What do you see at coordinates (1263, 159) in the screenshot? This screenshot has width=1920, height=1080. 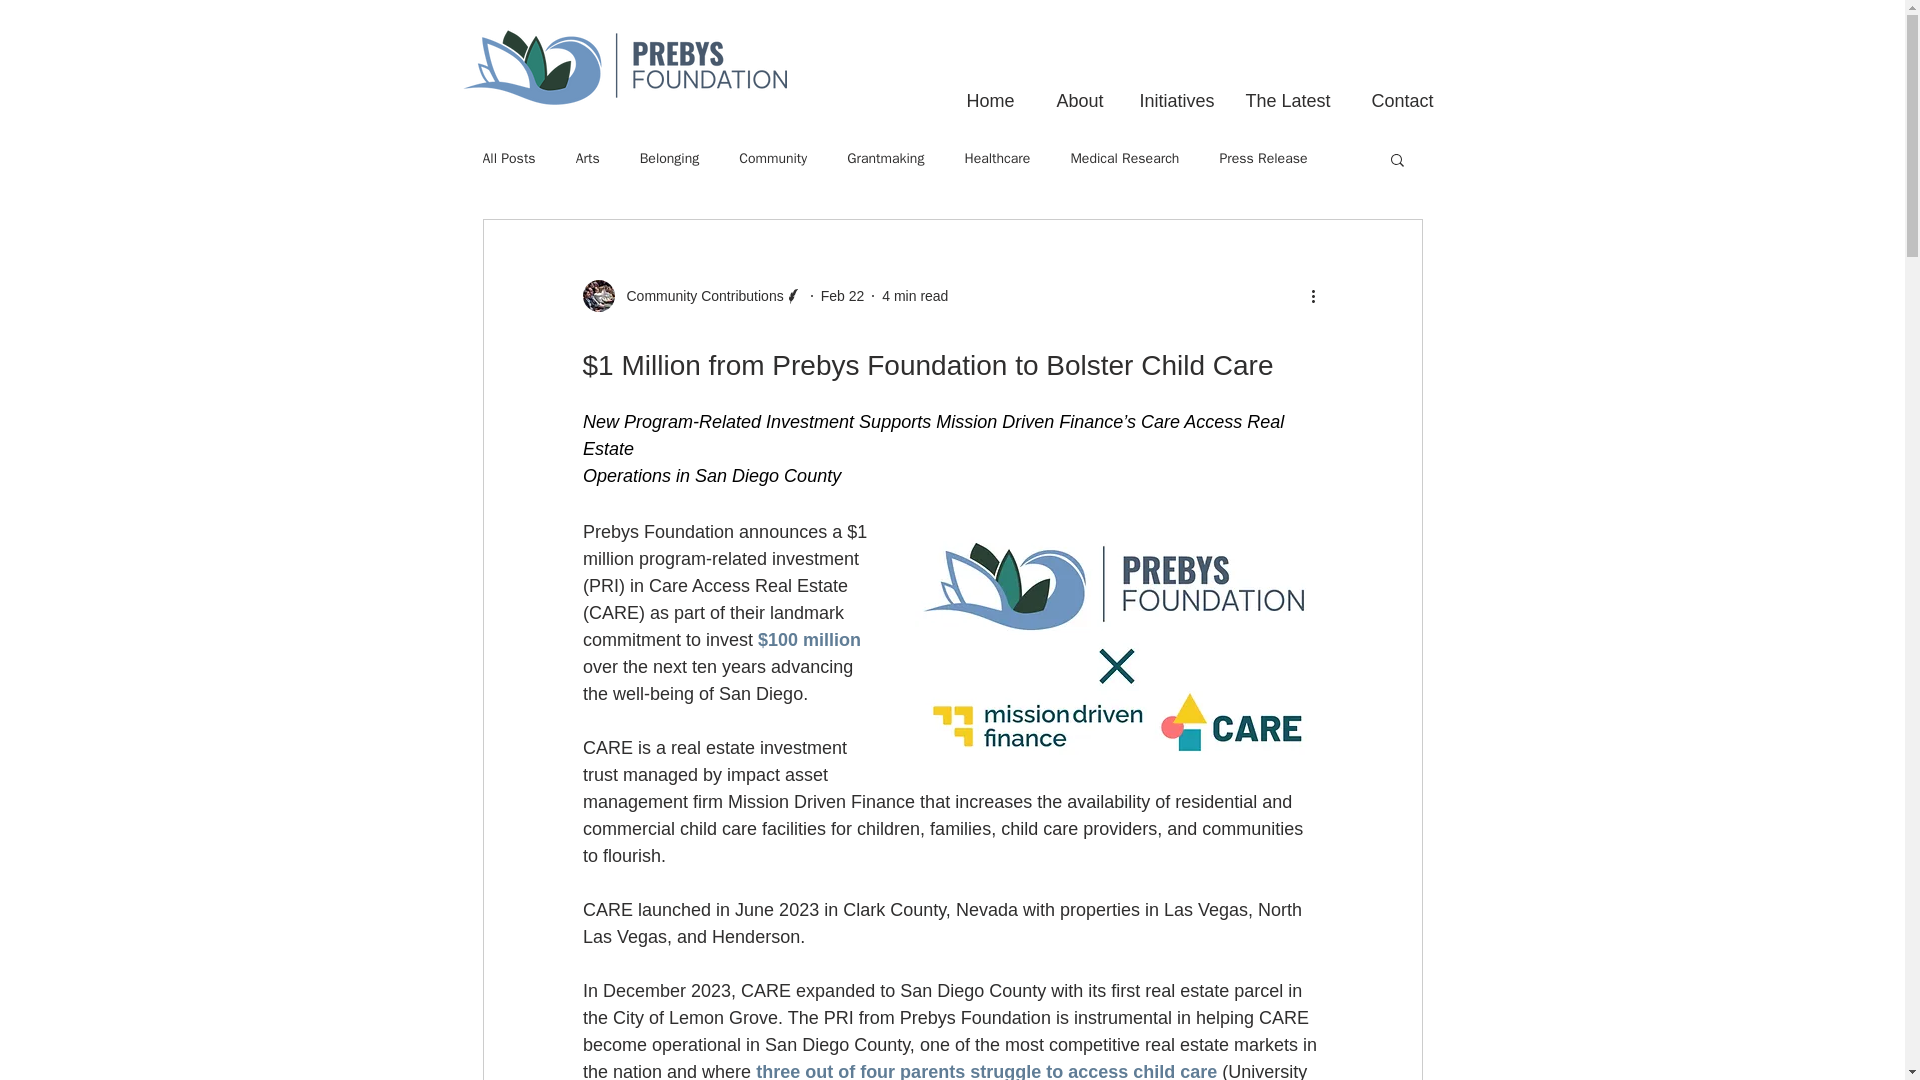 I see `Press Release` at bounding box center [1263, 159].